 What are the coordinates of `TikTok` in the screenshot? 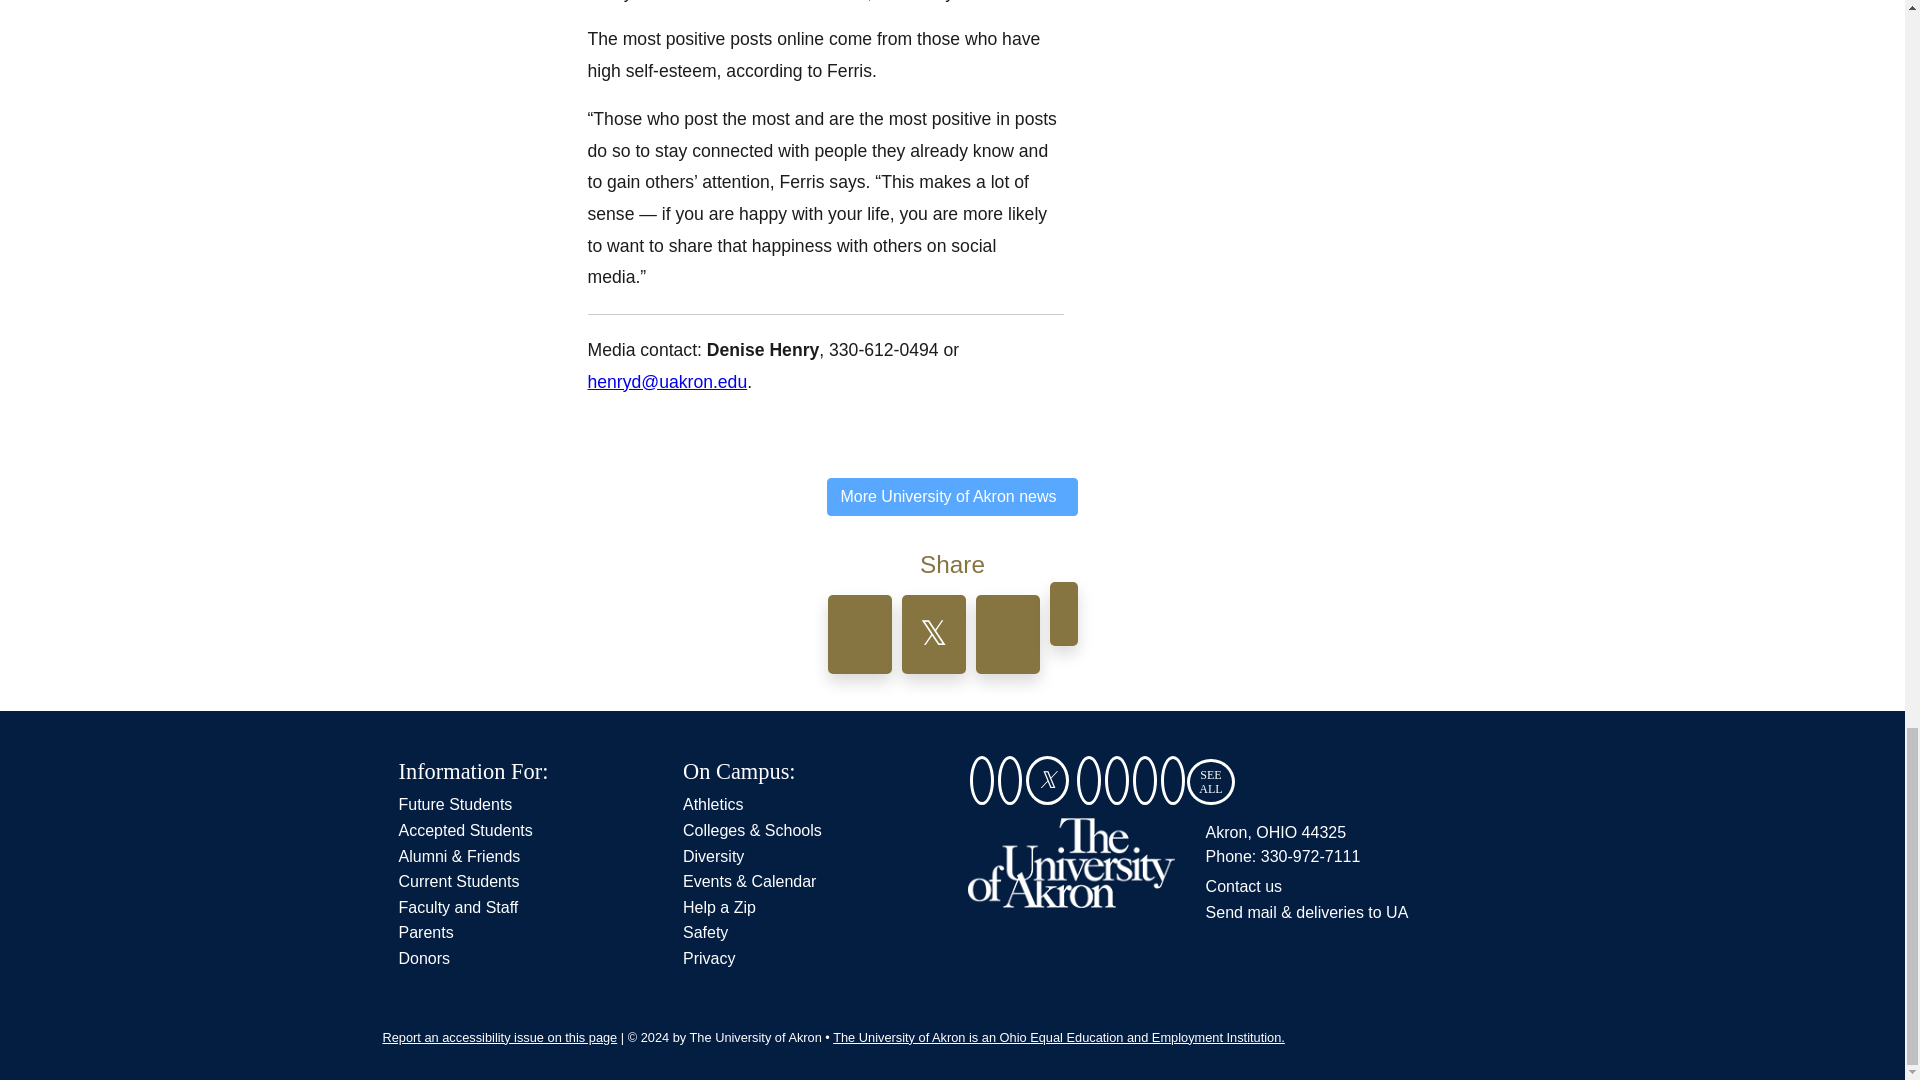 It's located at (1172, 782).